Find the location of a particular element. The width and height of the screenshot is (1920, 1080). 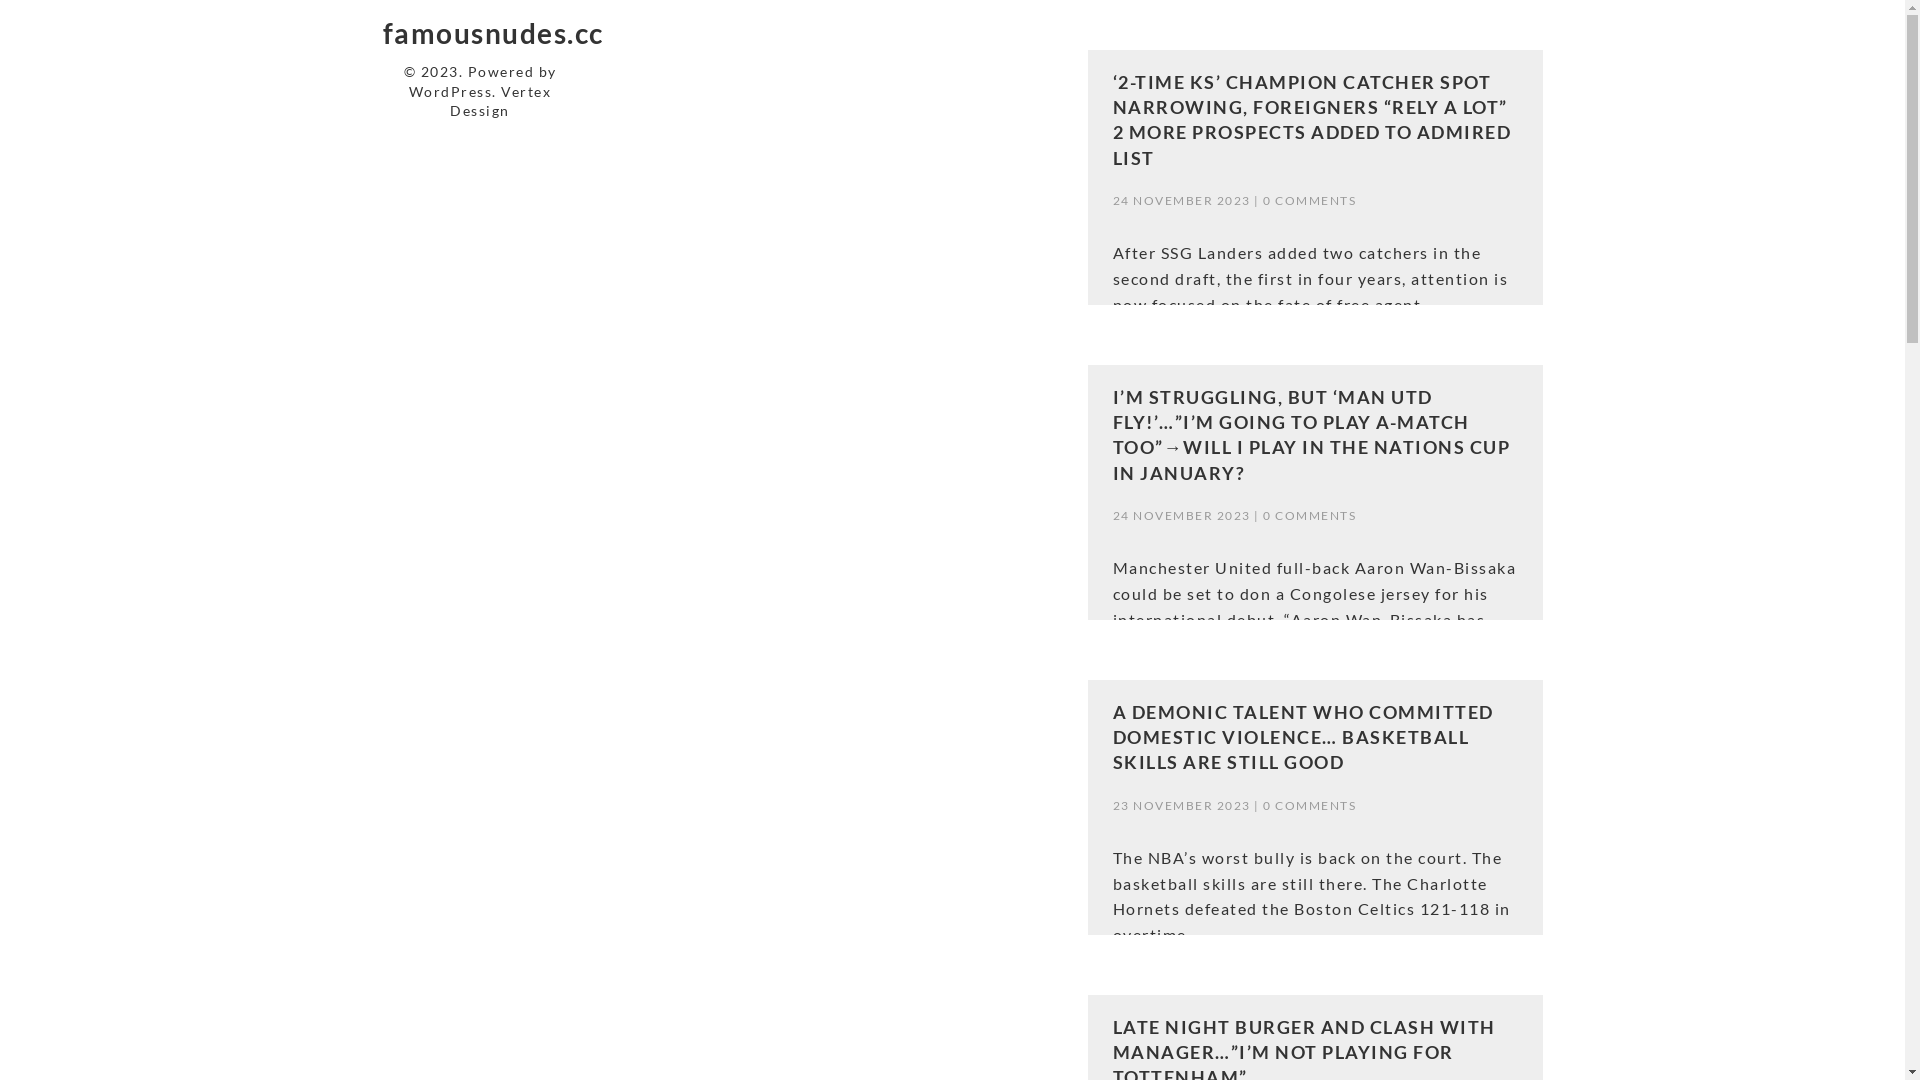

0 COMMENTS is located at coordinates (1310, 806).